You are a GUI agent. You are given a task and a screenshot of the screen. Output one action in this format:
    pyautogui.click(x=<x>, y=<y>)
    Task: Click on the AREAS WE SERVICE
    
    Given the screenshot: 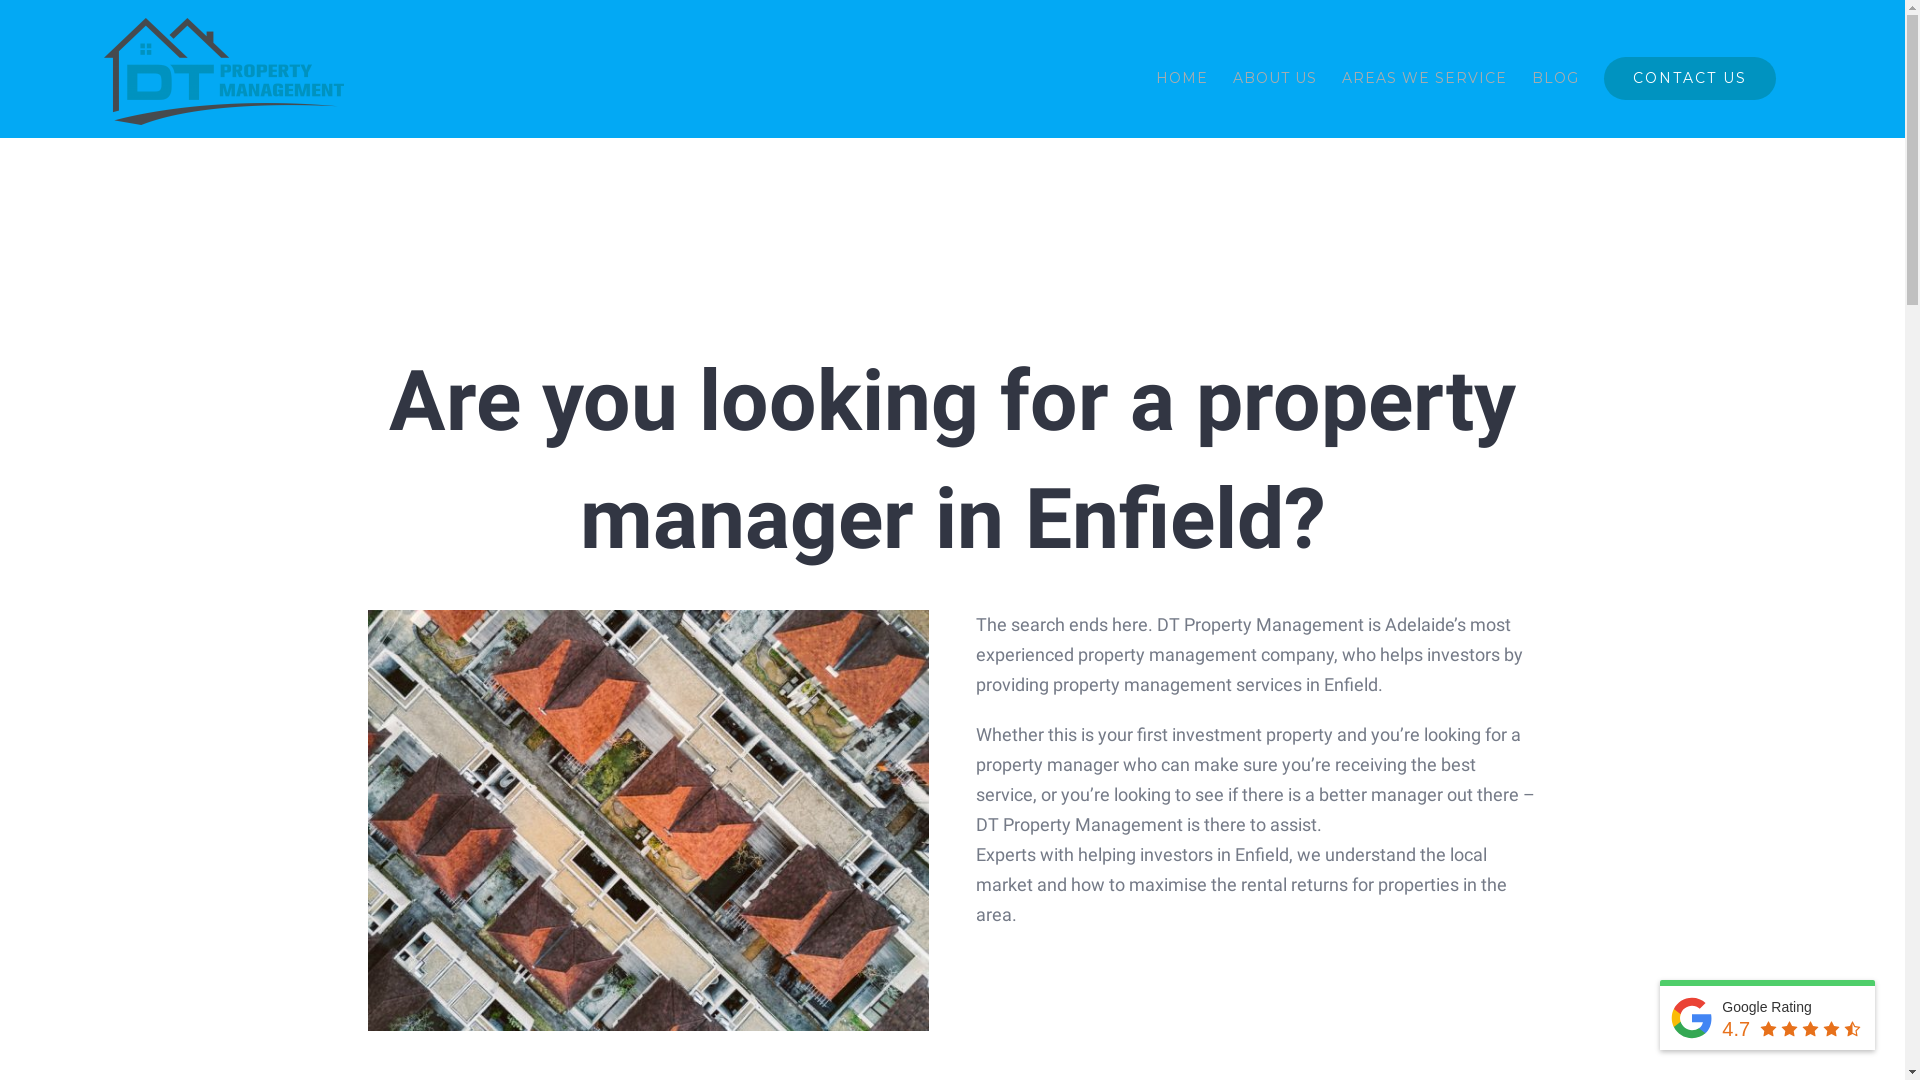 What is the action you would take?
    pyautogui.click(x=1424, y=78)
    